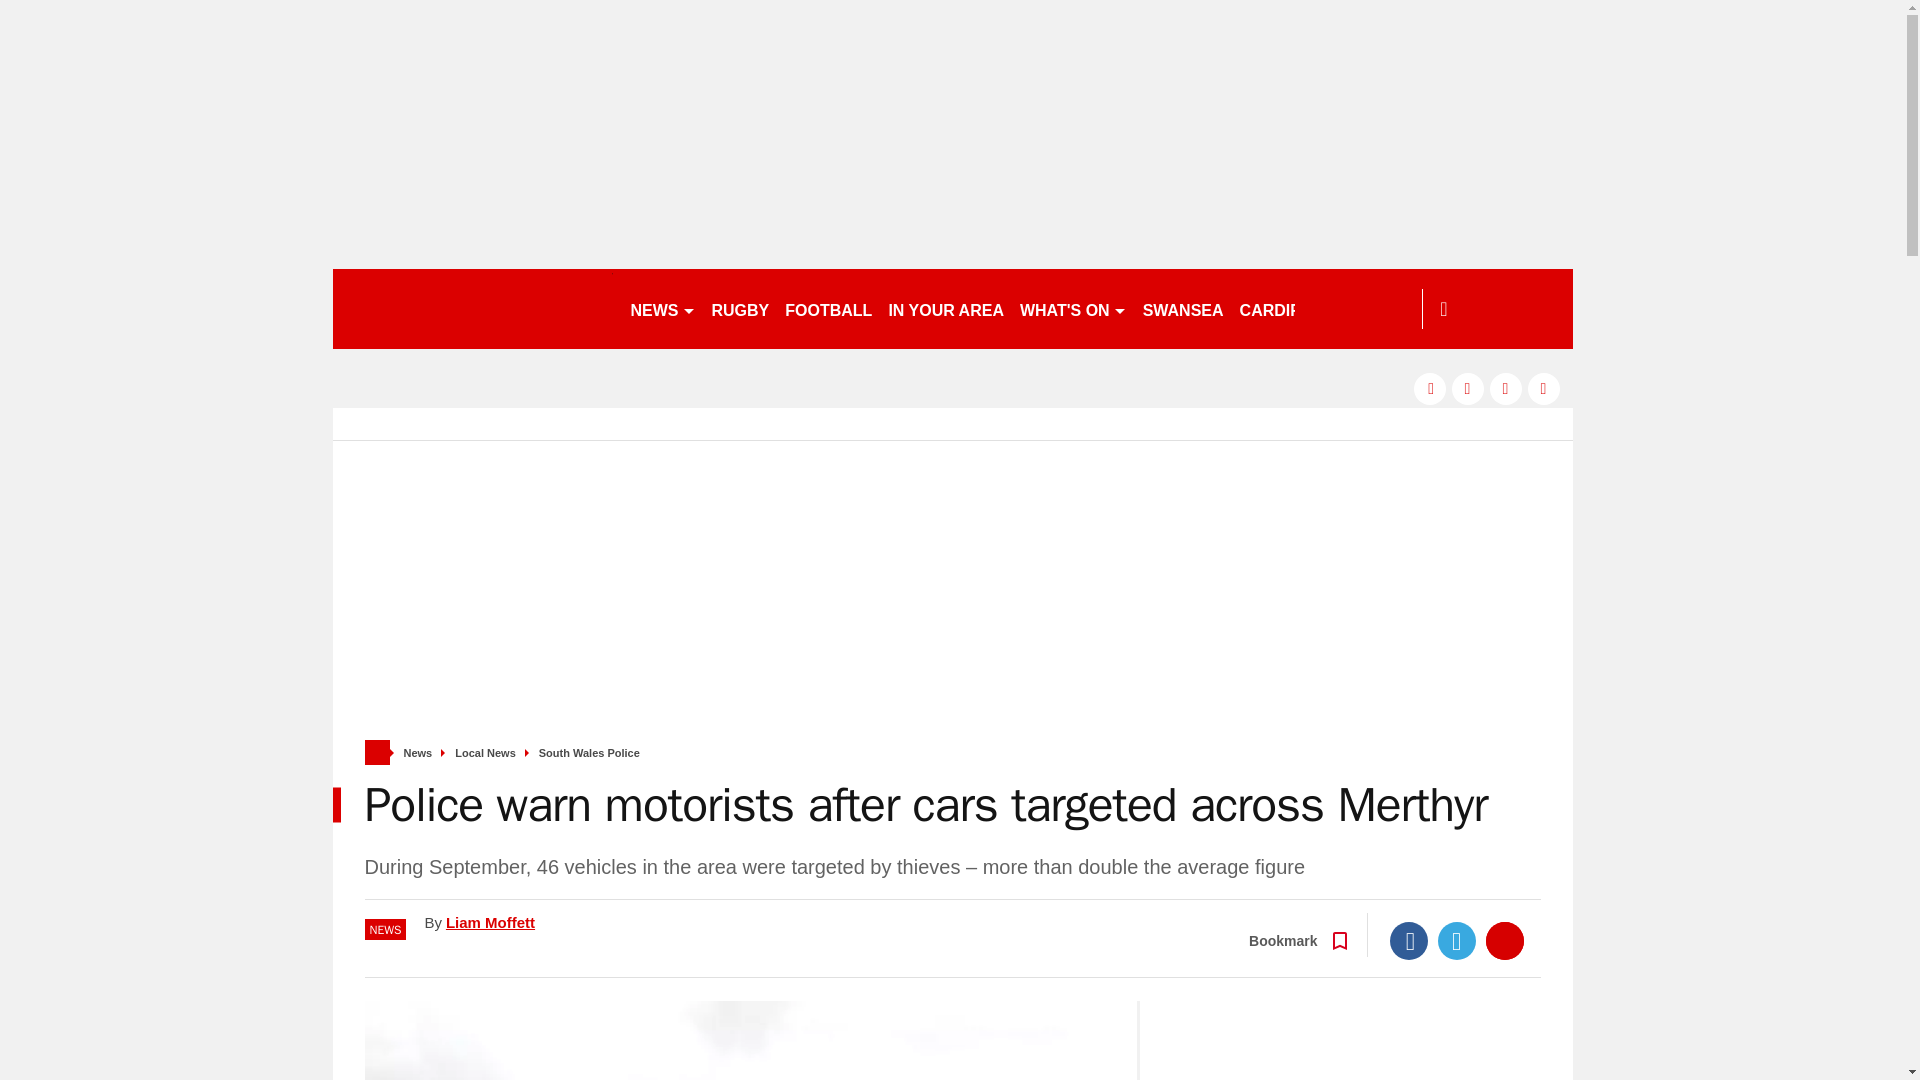 This screenshot has width=1920, height=1080. I want to click on instagram, so click(1544, 388).